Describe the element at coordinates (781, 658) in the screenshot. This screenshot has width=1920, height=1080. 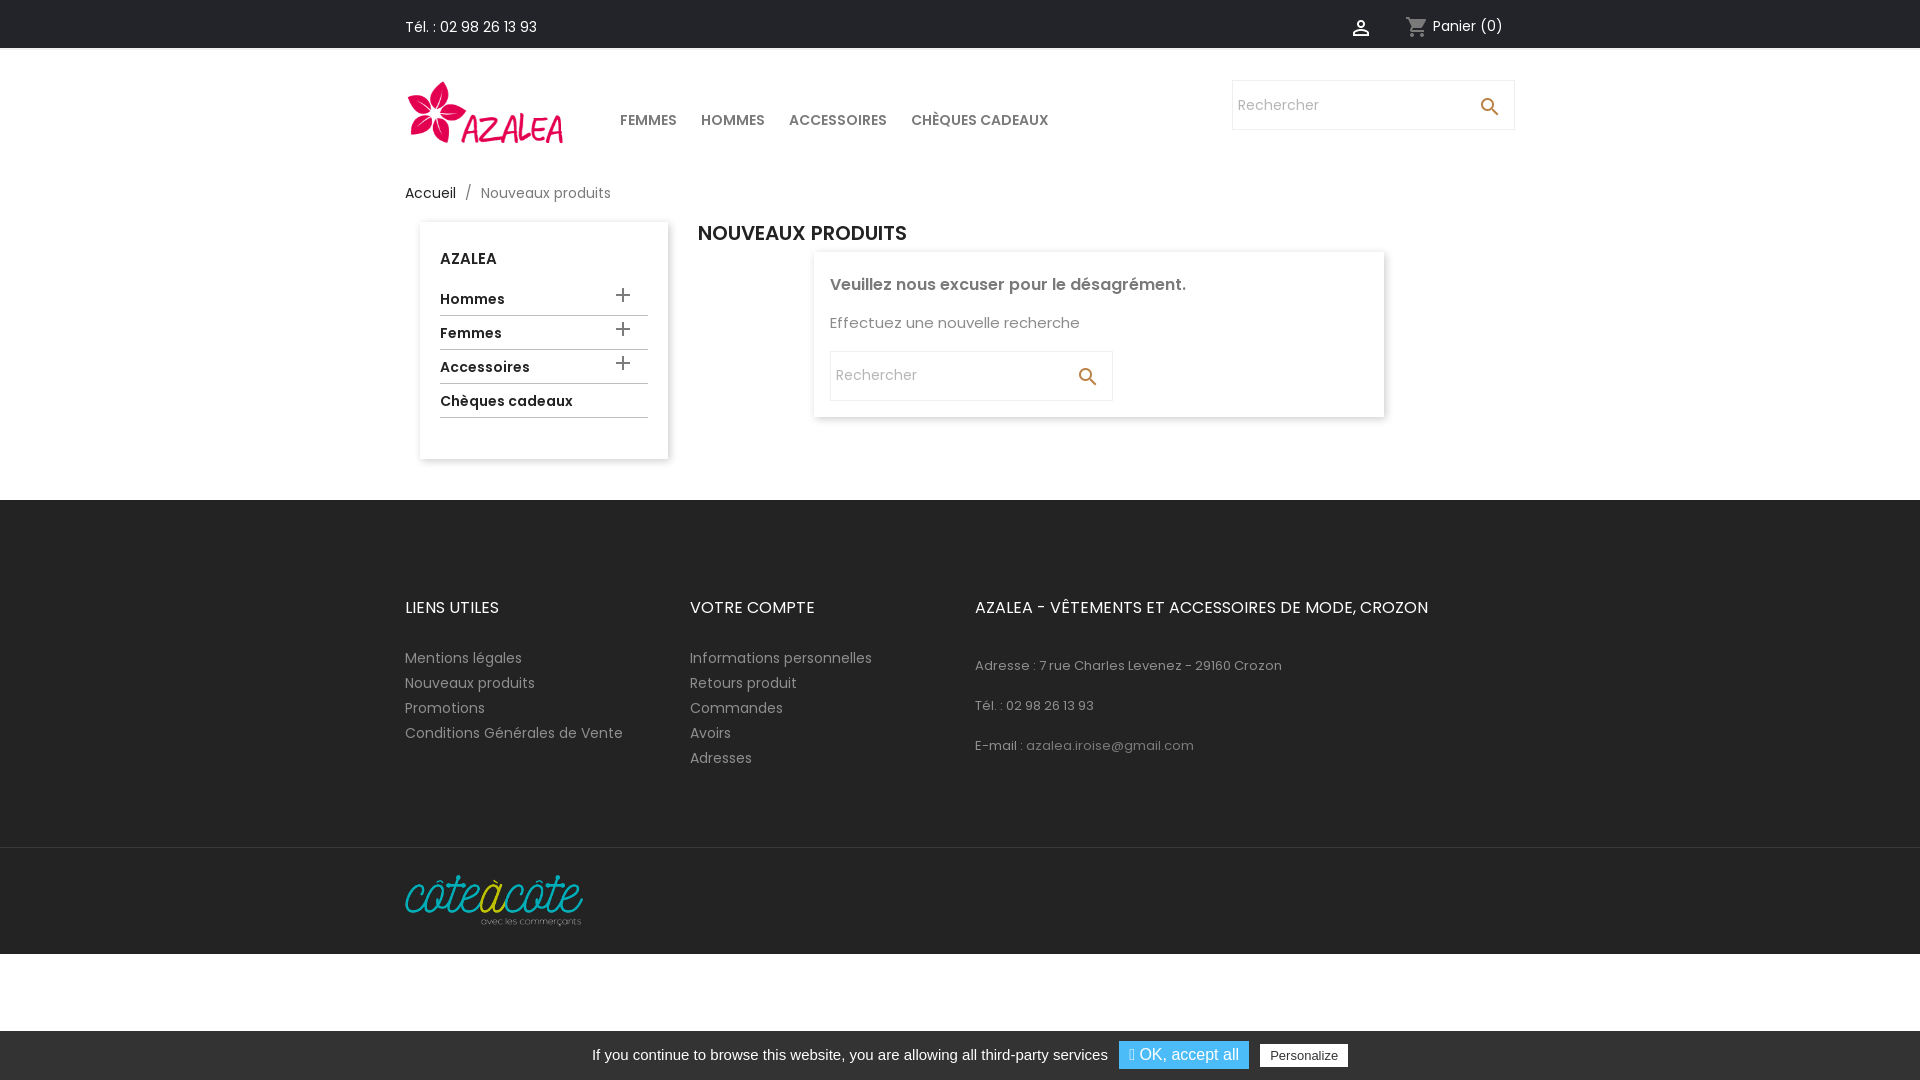
I see `Informations personnelles` at that location.